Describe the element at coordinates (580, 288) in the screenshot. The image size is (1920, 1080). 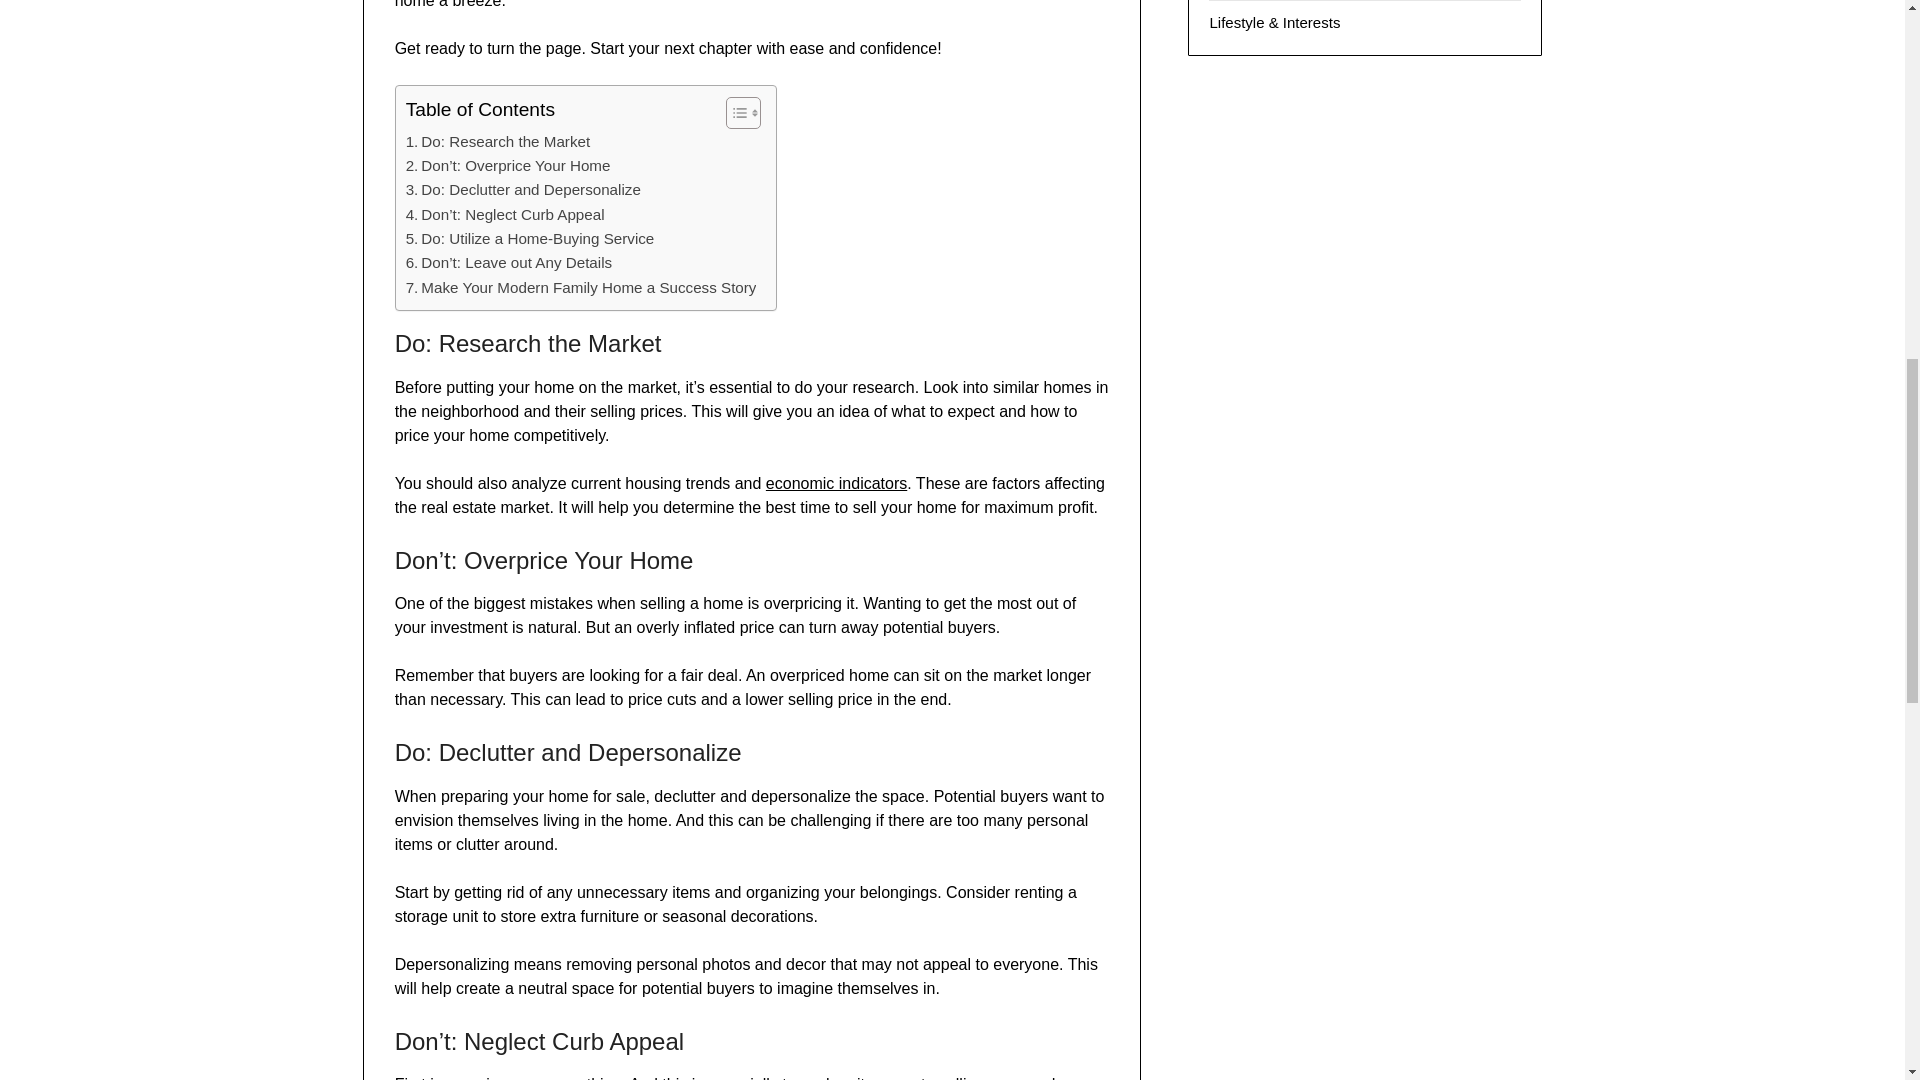
I see `Make Your Modern Family Home a Success Story` at that location.